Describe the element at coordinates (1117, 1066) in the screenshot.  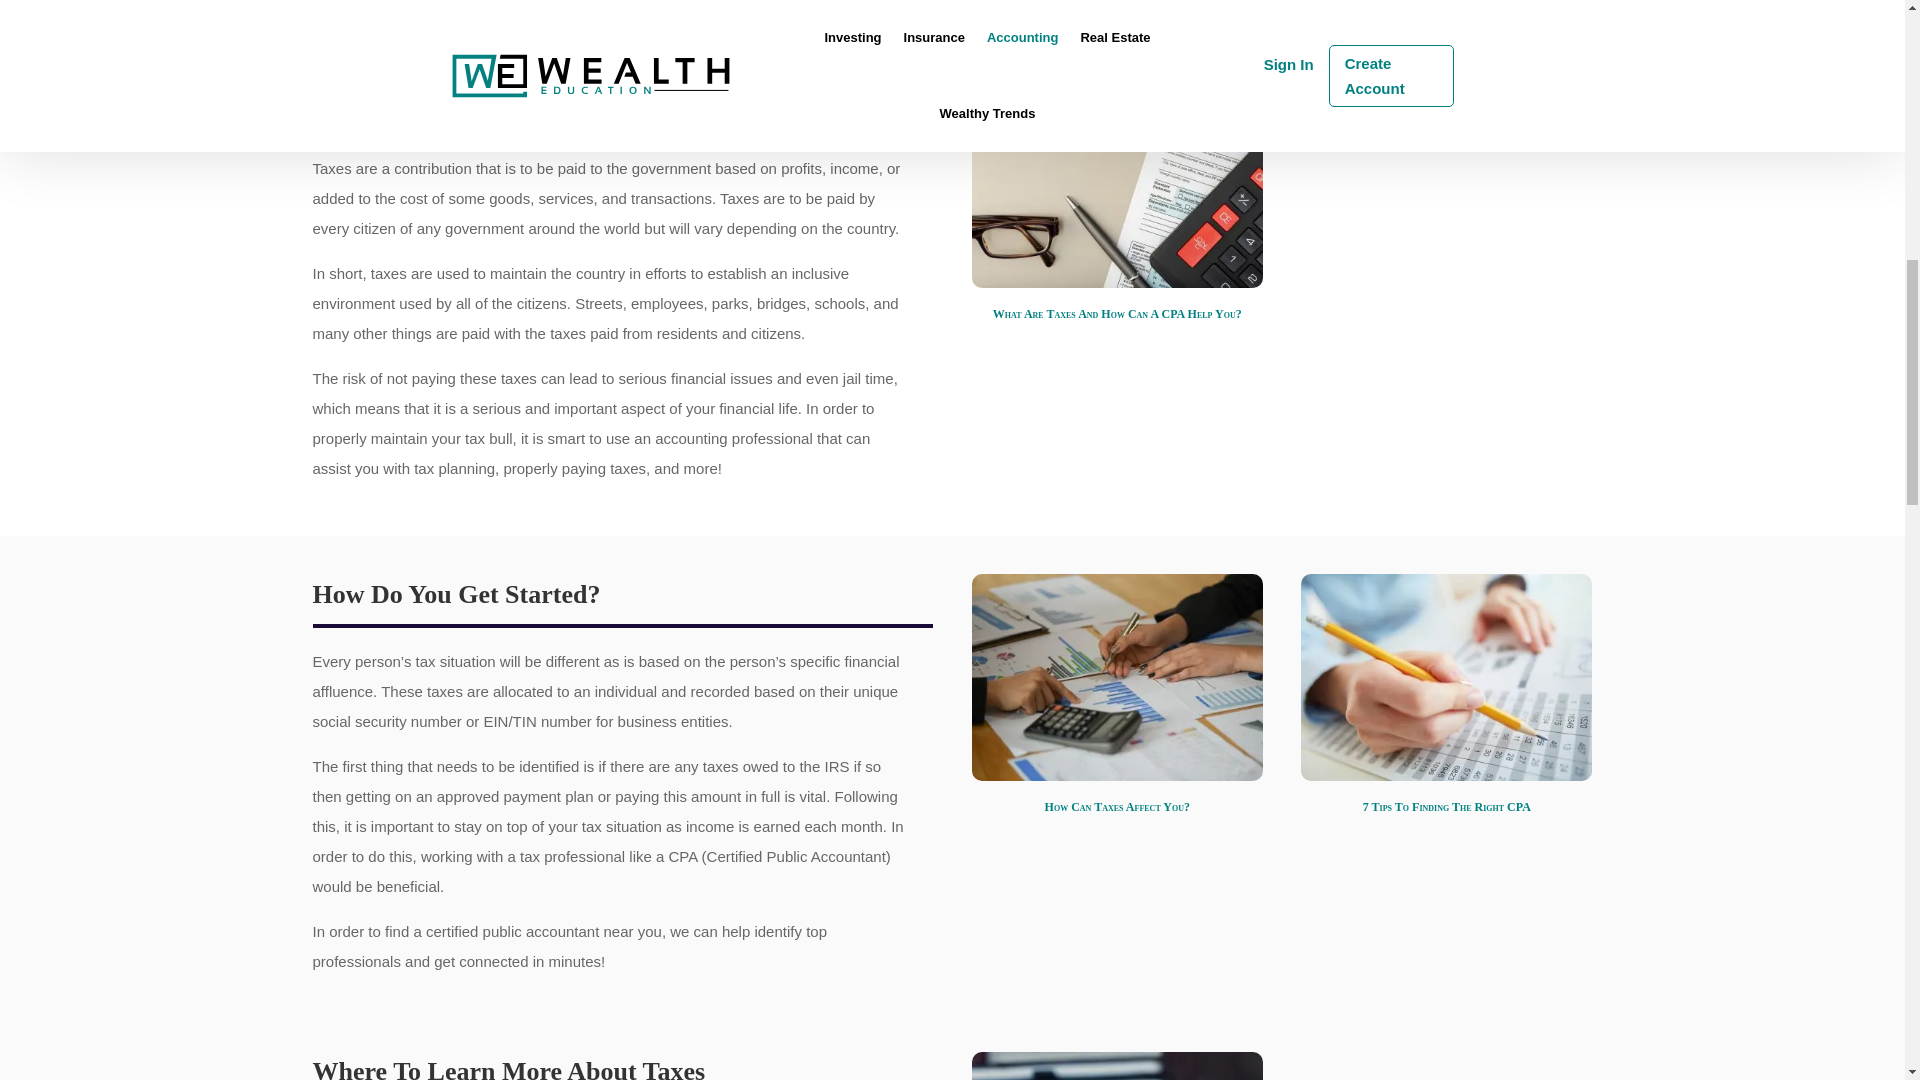
I see `The Best Places To Learn About Tax` at that location.